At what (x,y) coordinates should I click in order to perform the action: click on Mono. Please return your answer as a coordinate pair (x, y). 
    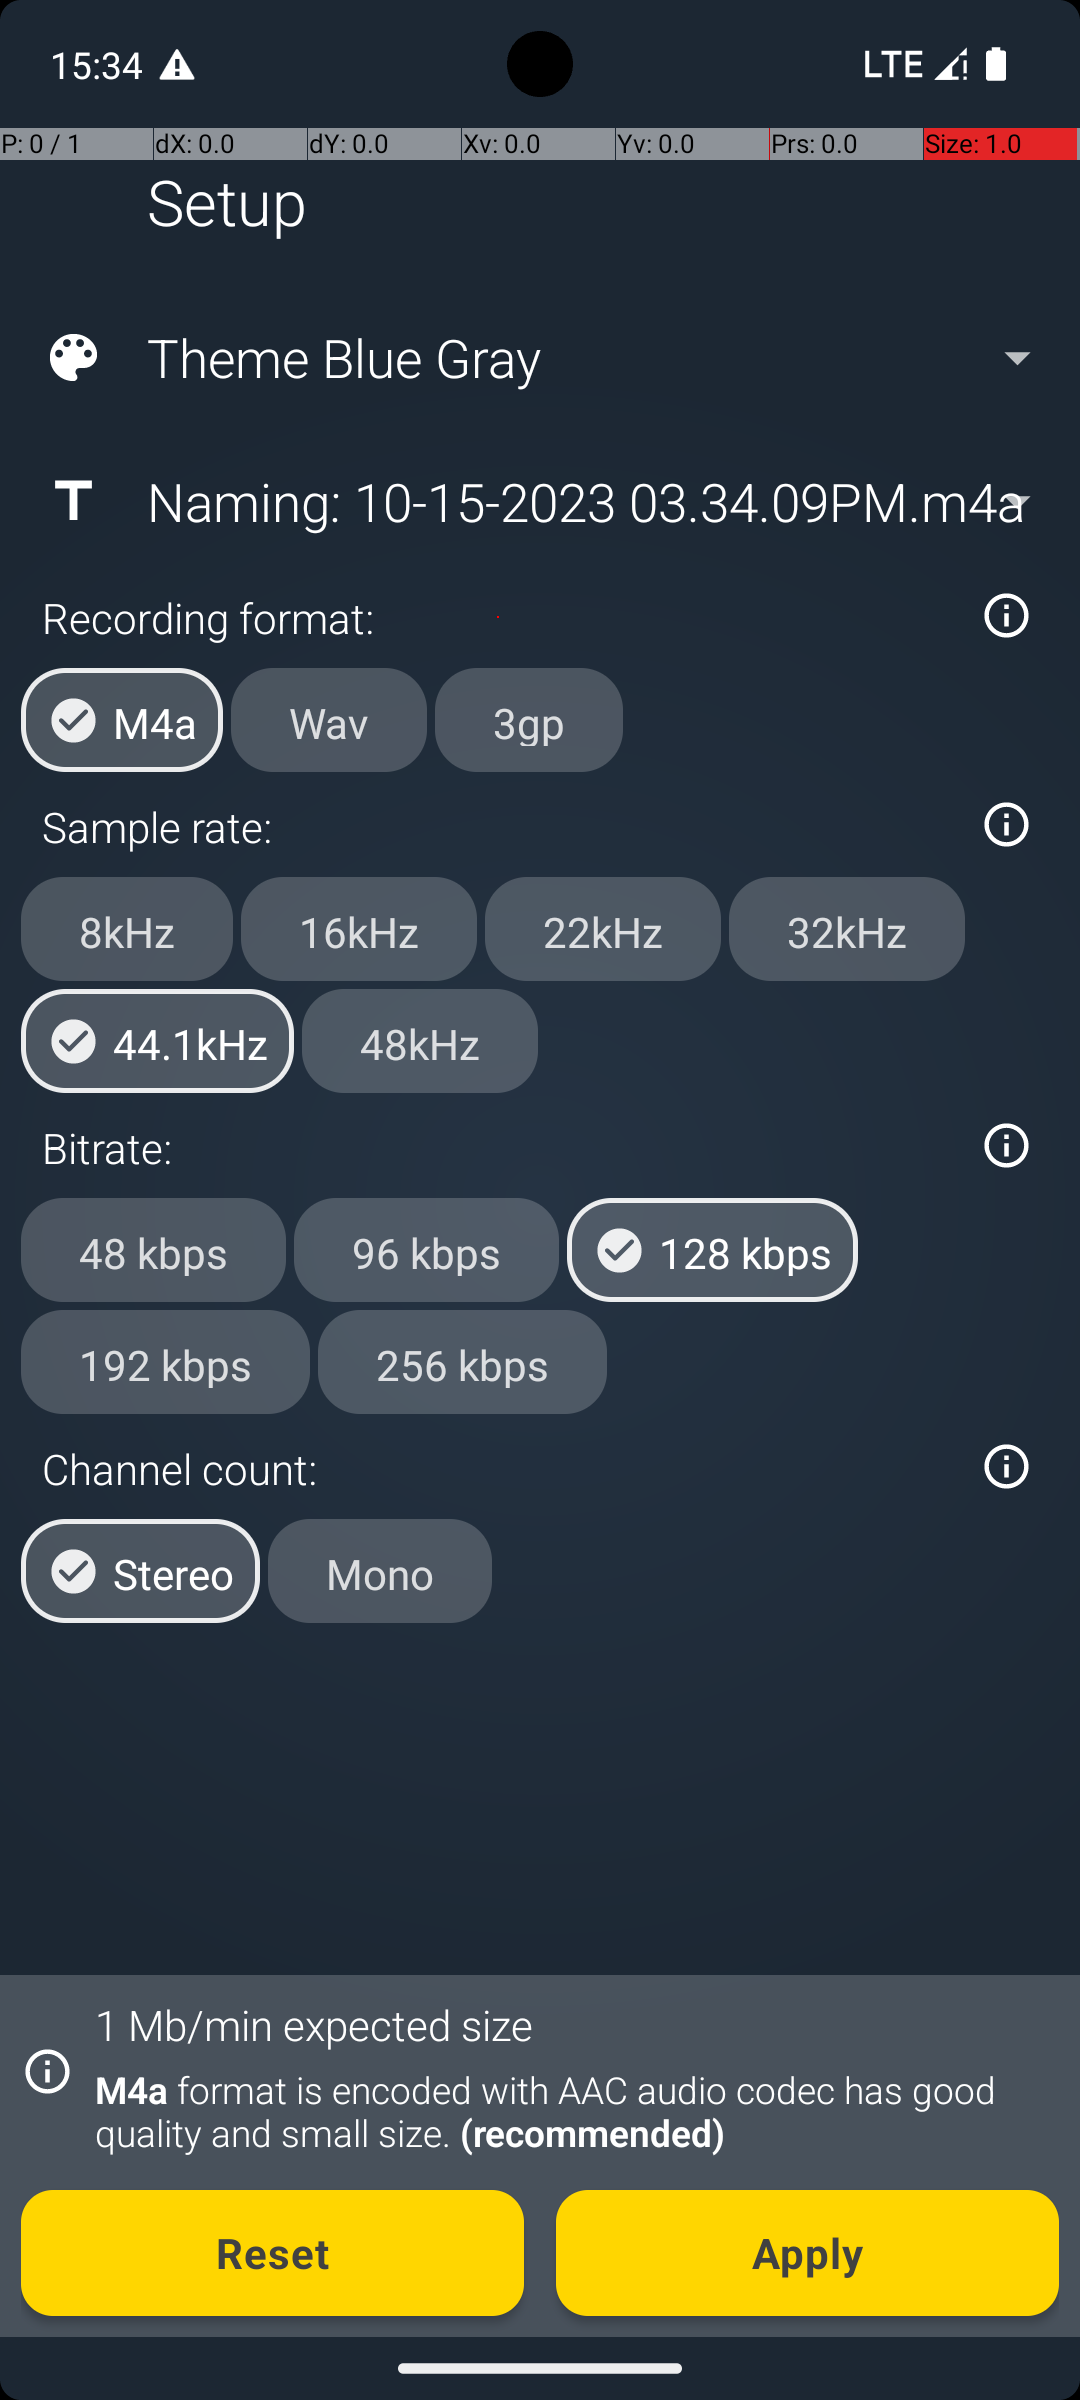
    Looking at the image, I should click on (380, 1571).